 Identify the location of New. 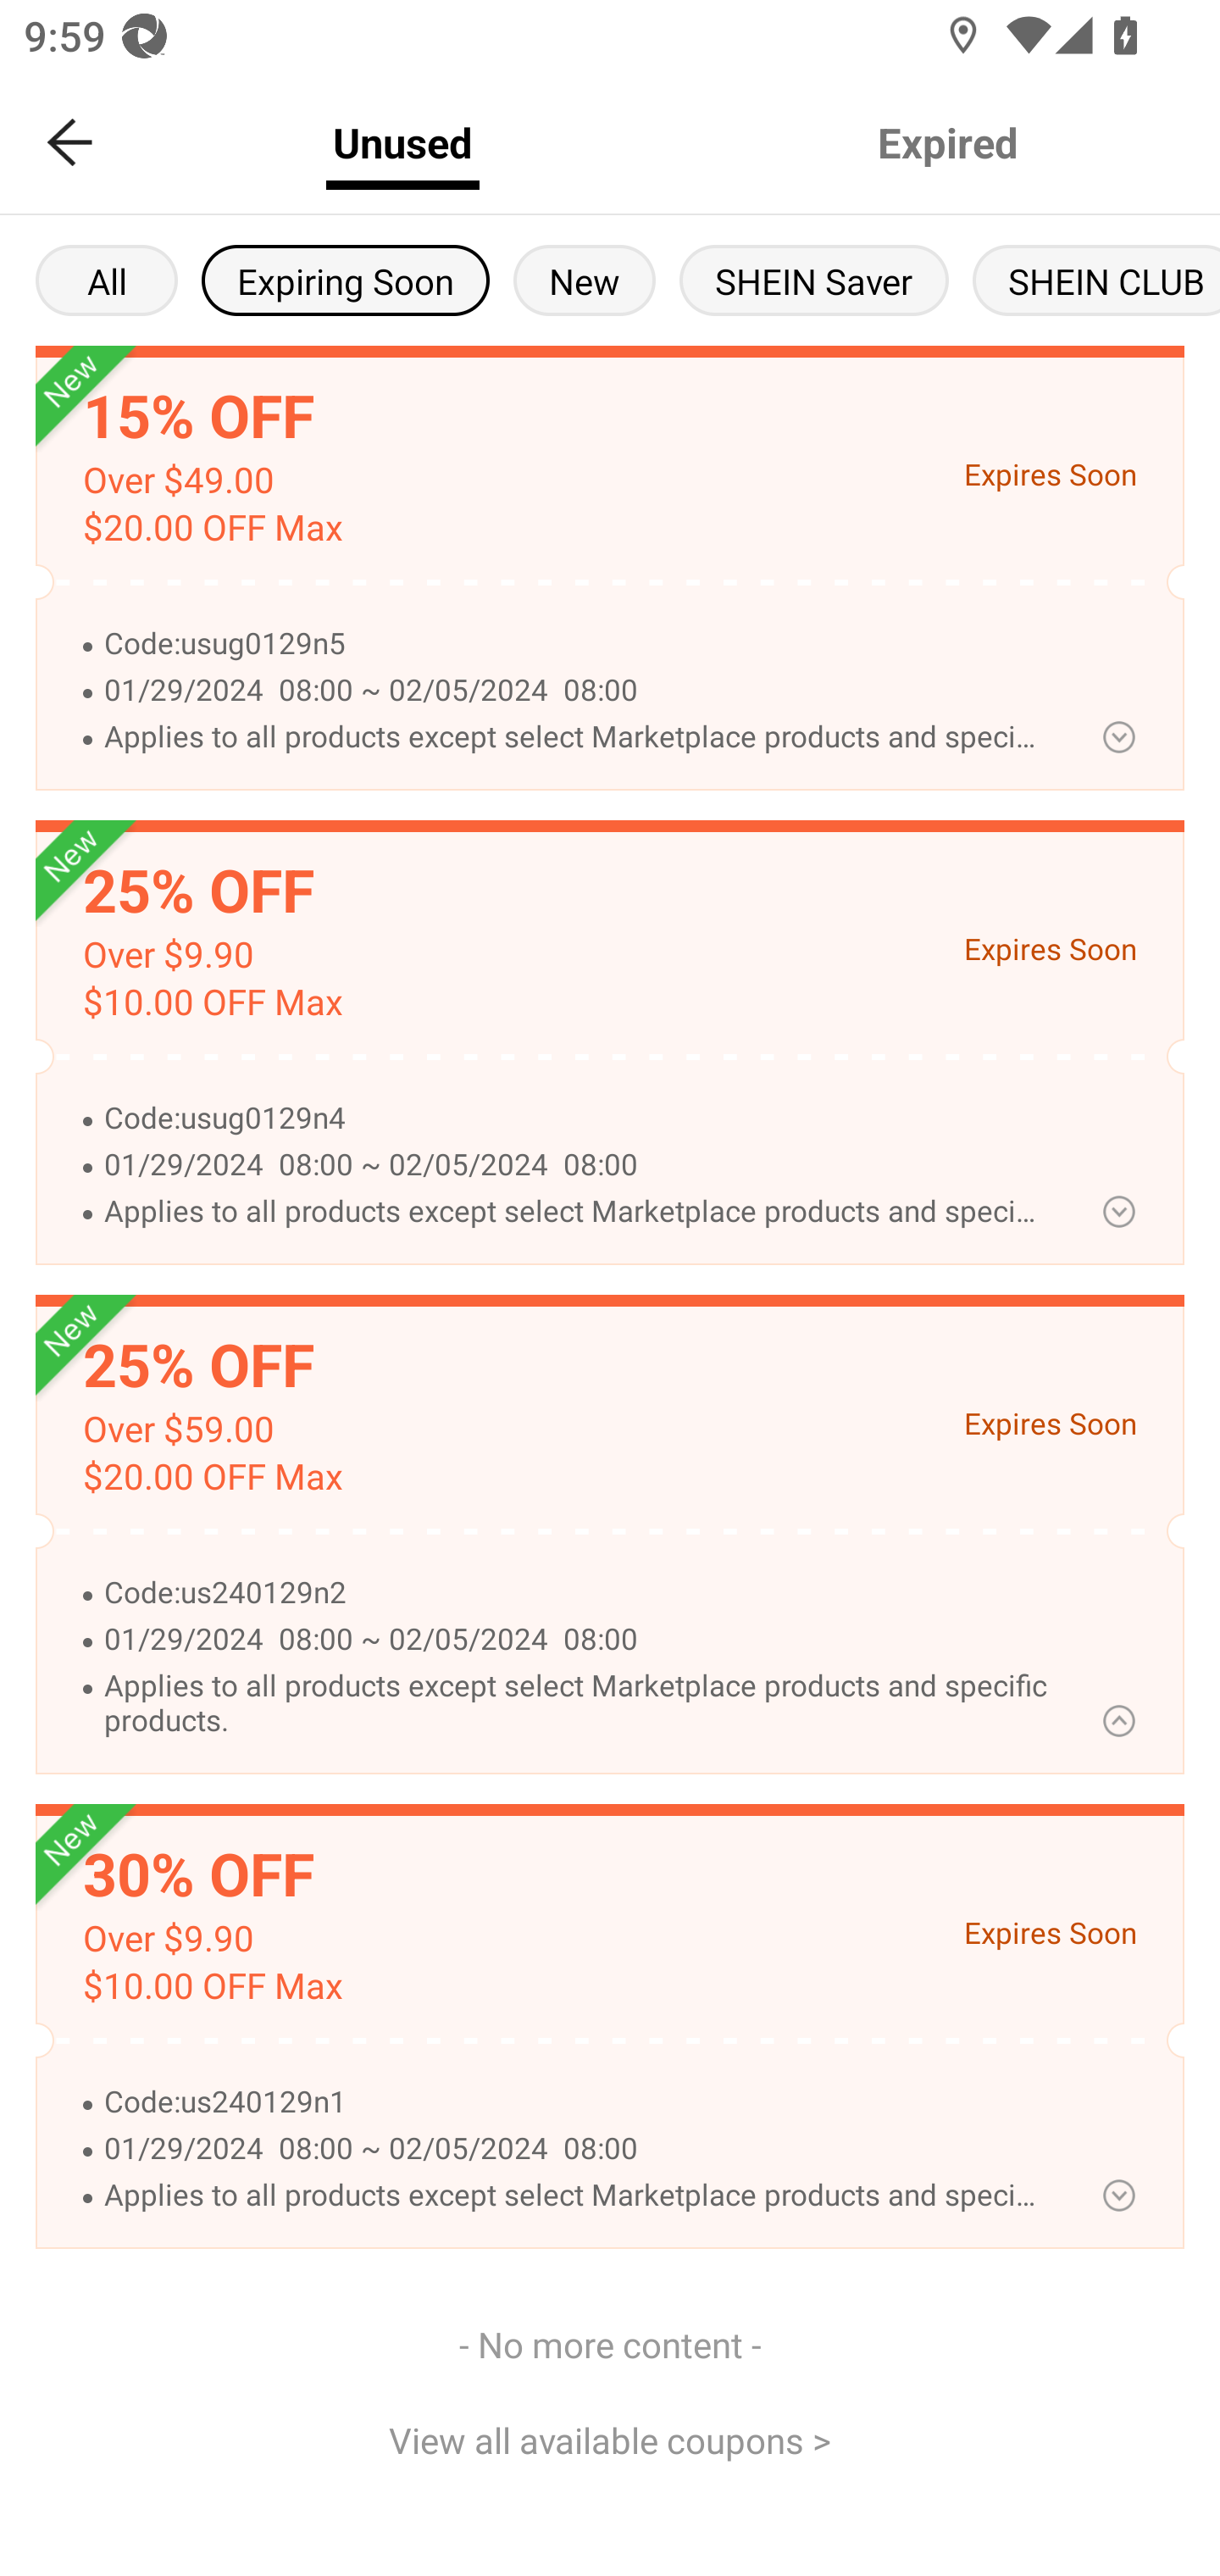
(585, 280).